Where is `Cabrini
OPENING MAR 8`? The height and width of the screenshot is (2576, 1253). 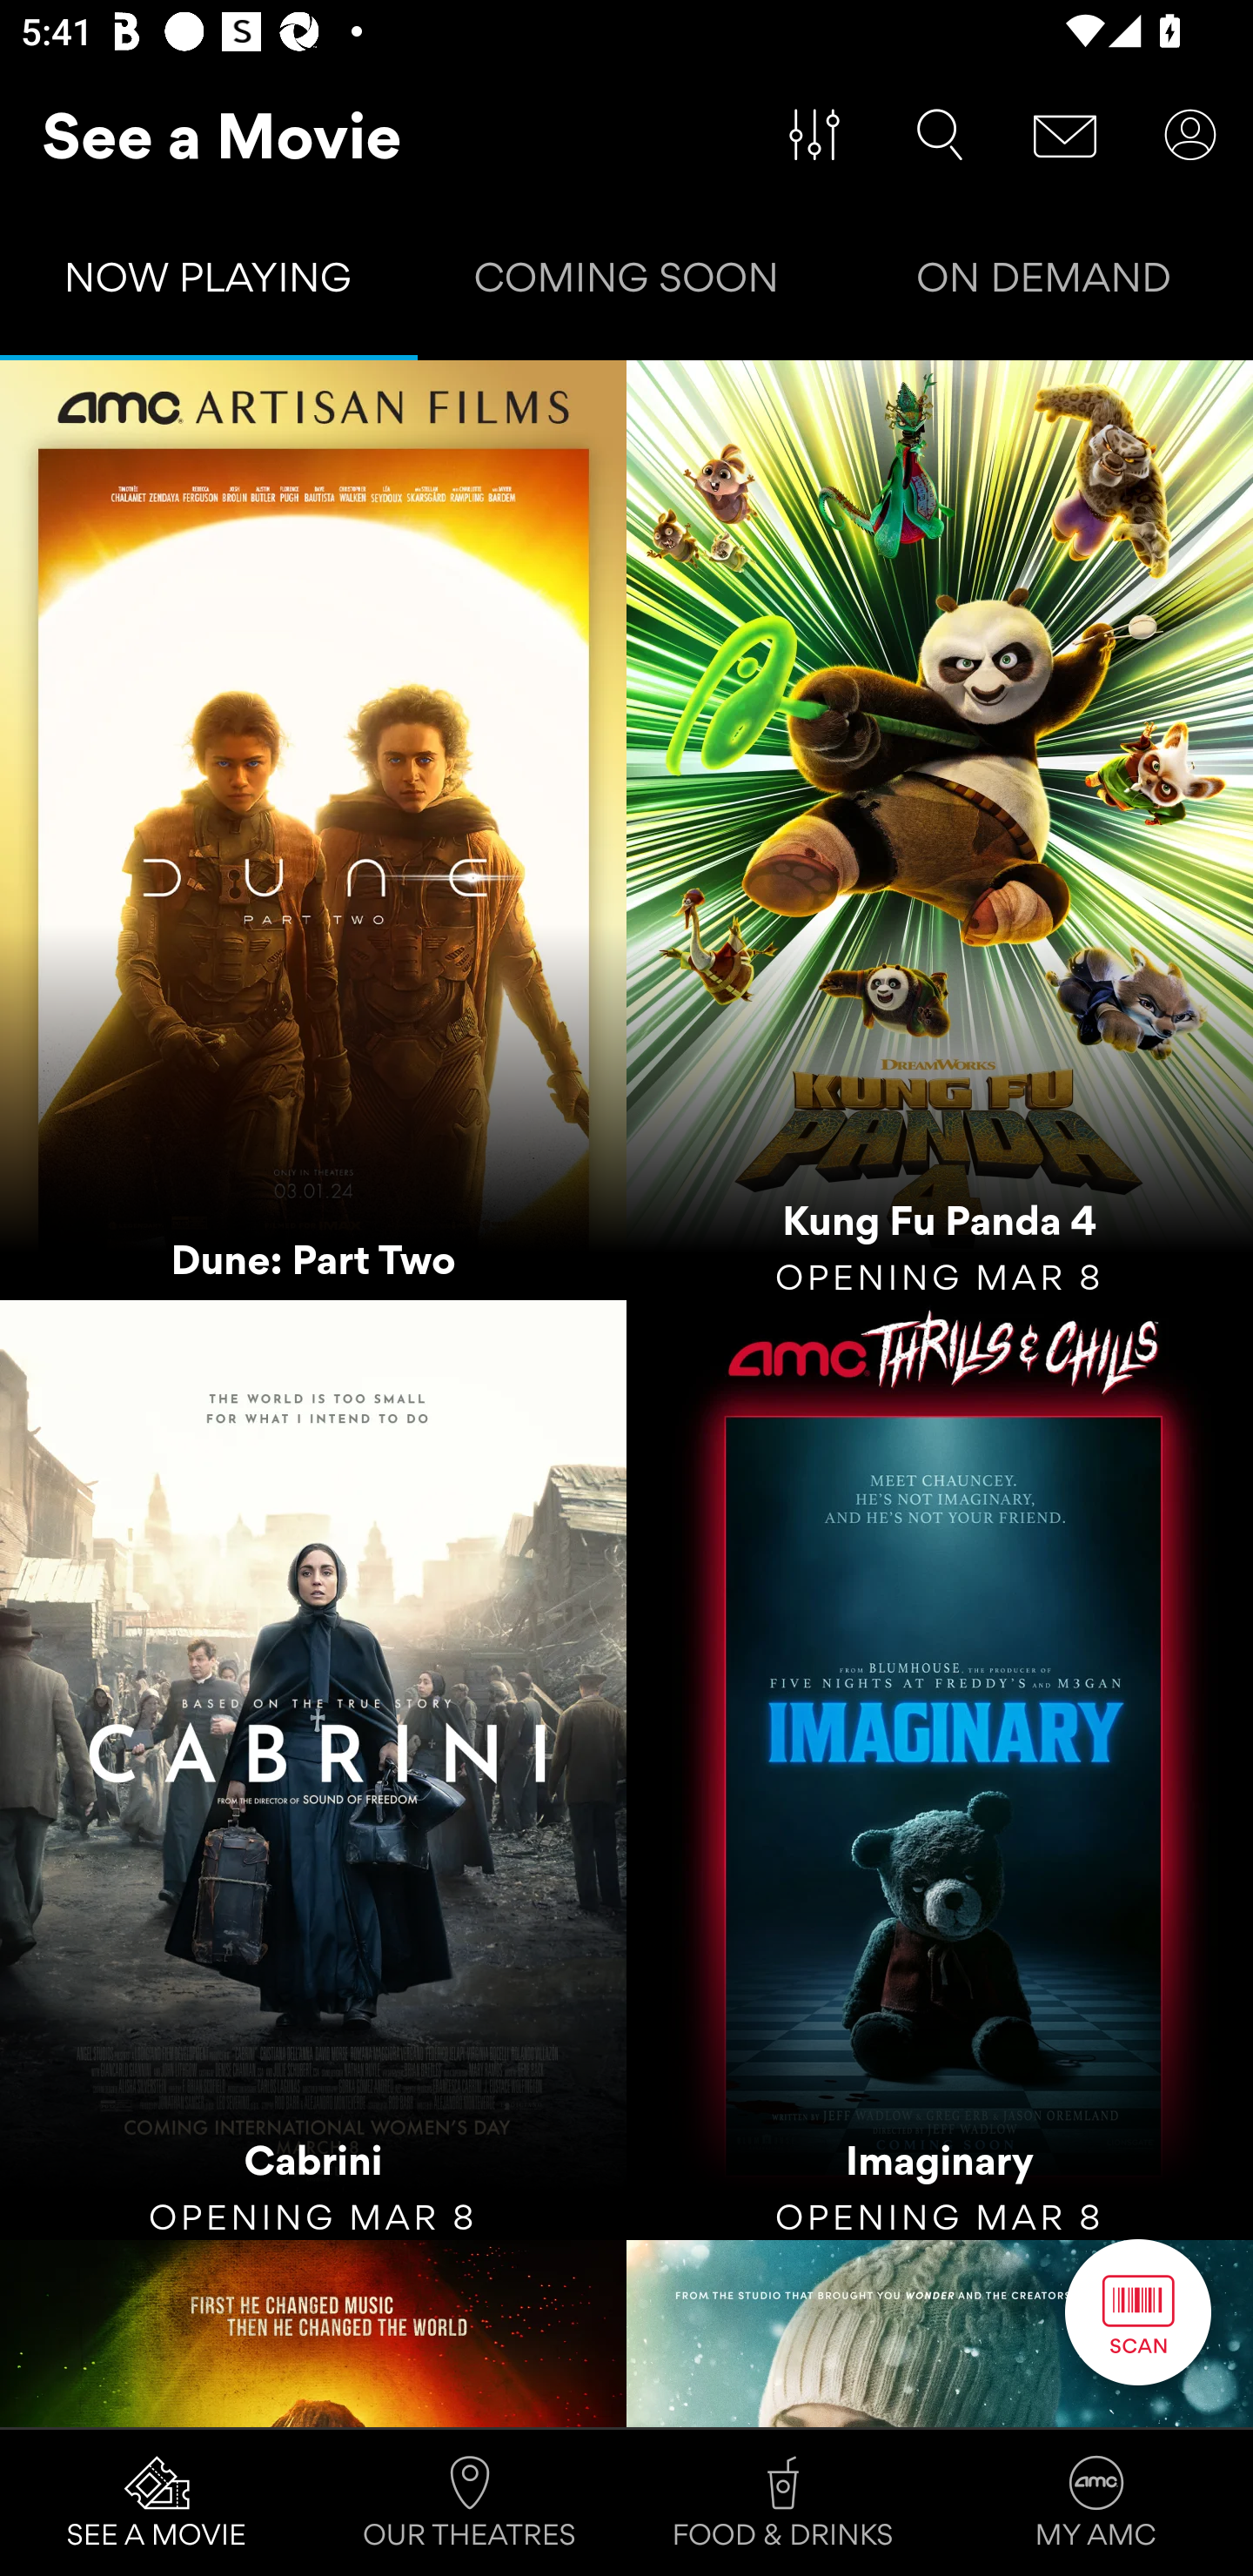 Cabrini
OPENING MAR 8 is located at coordinates (313, 1770).